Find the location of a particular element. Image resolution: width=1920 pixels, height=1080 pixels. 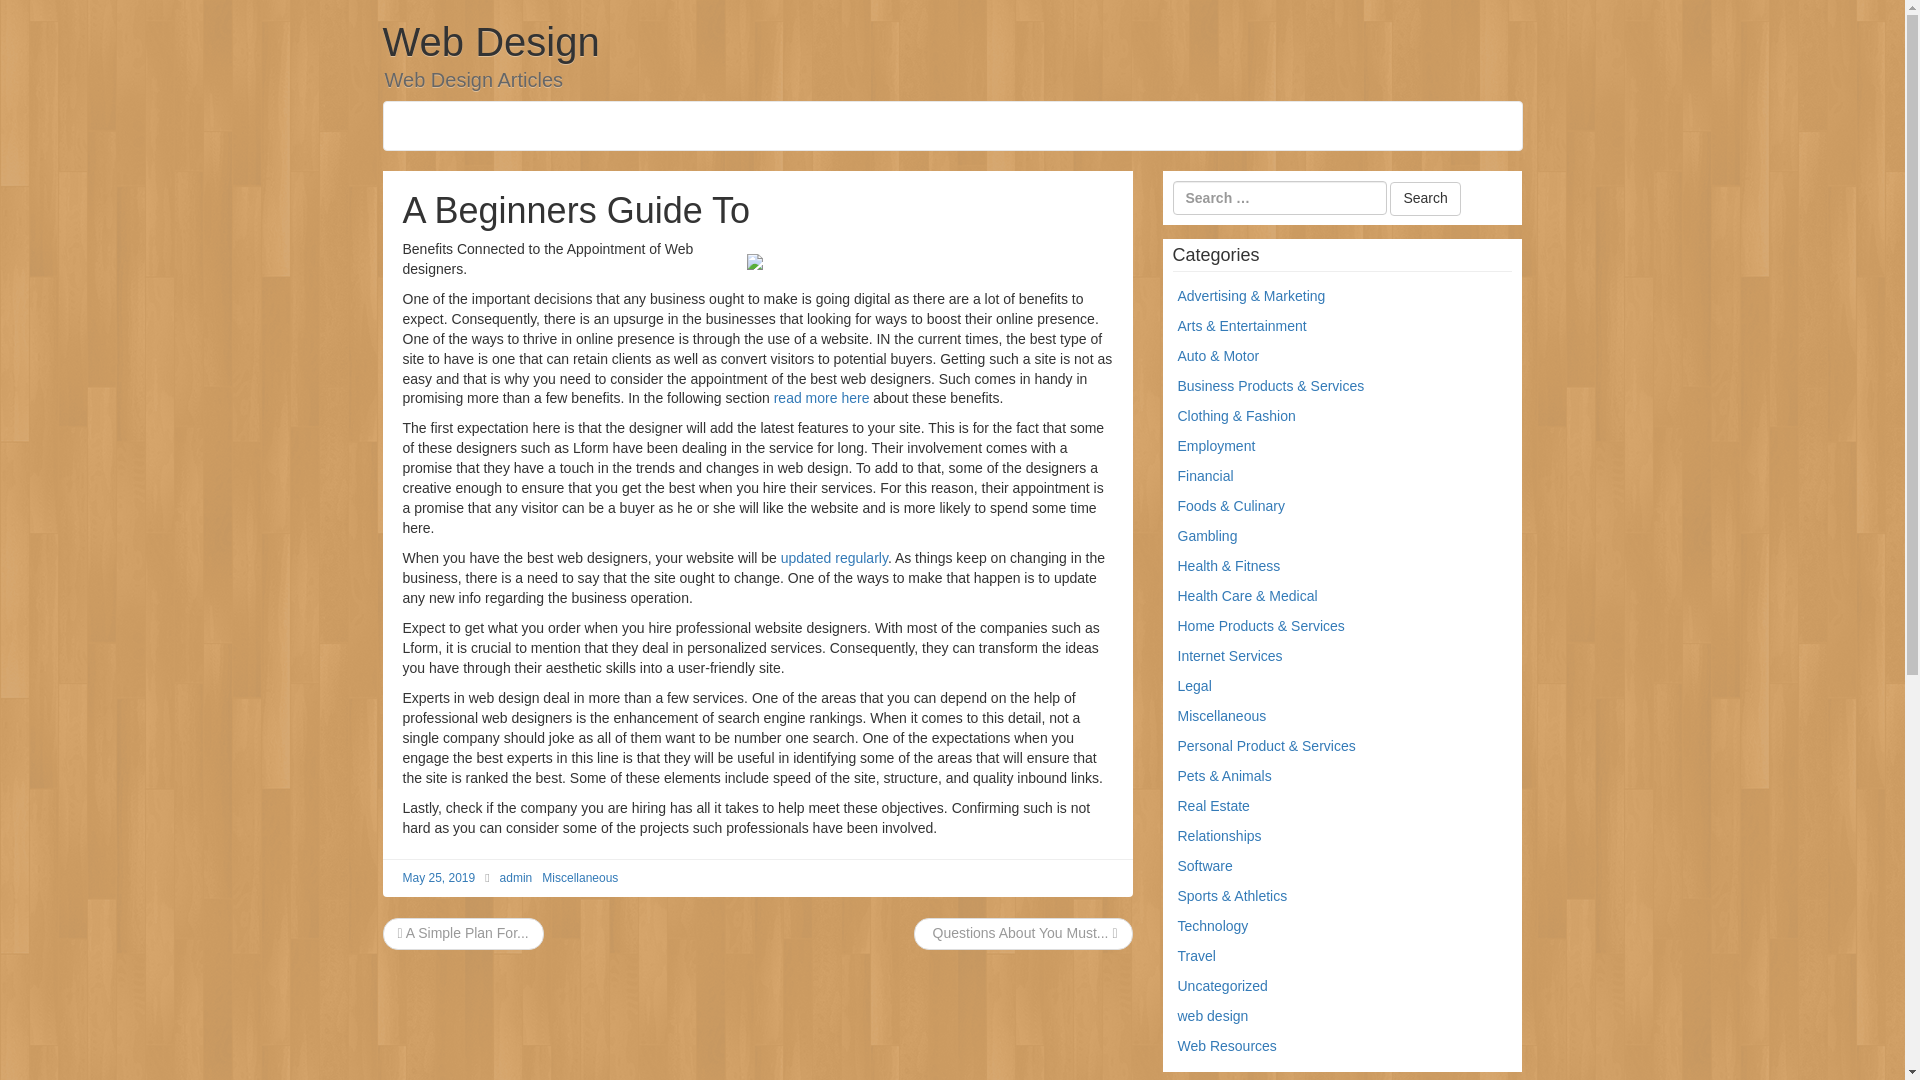

Real Estate is located at coordinates (1214, 806).